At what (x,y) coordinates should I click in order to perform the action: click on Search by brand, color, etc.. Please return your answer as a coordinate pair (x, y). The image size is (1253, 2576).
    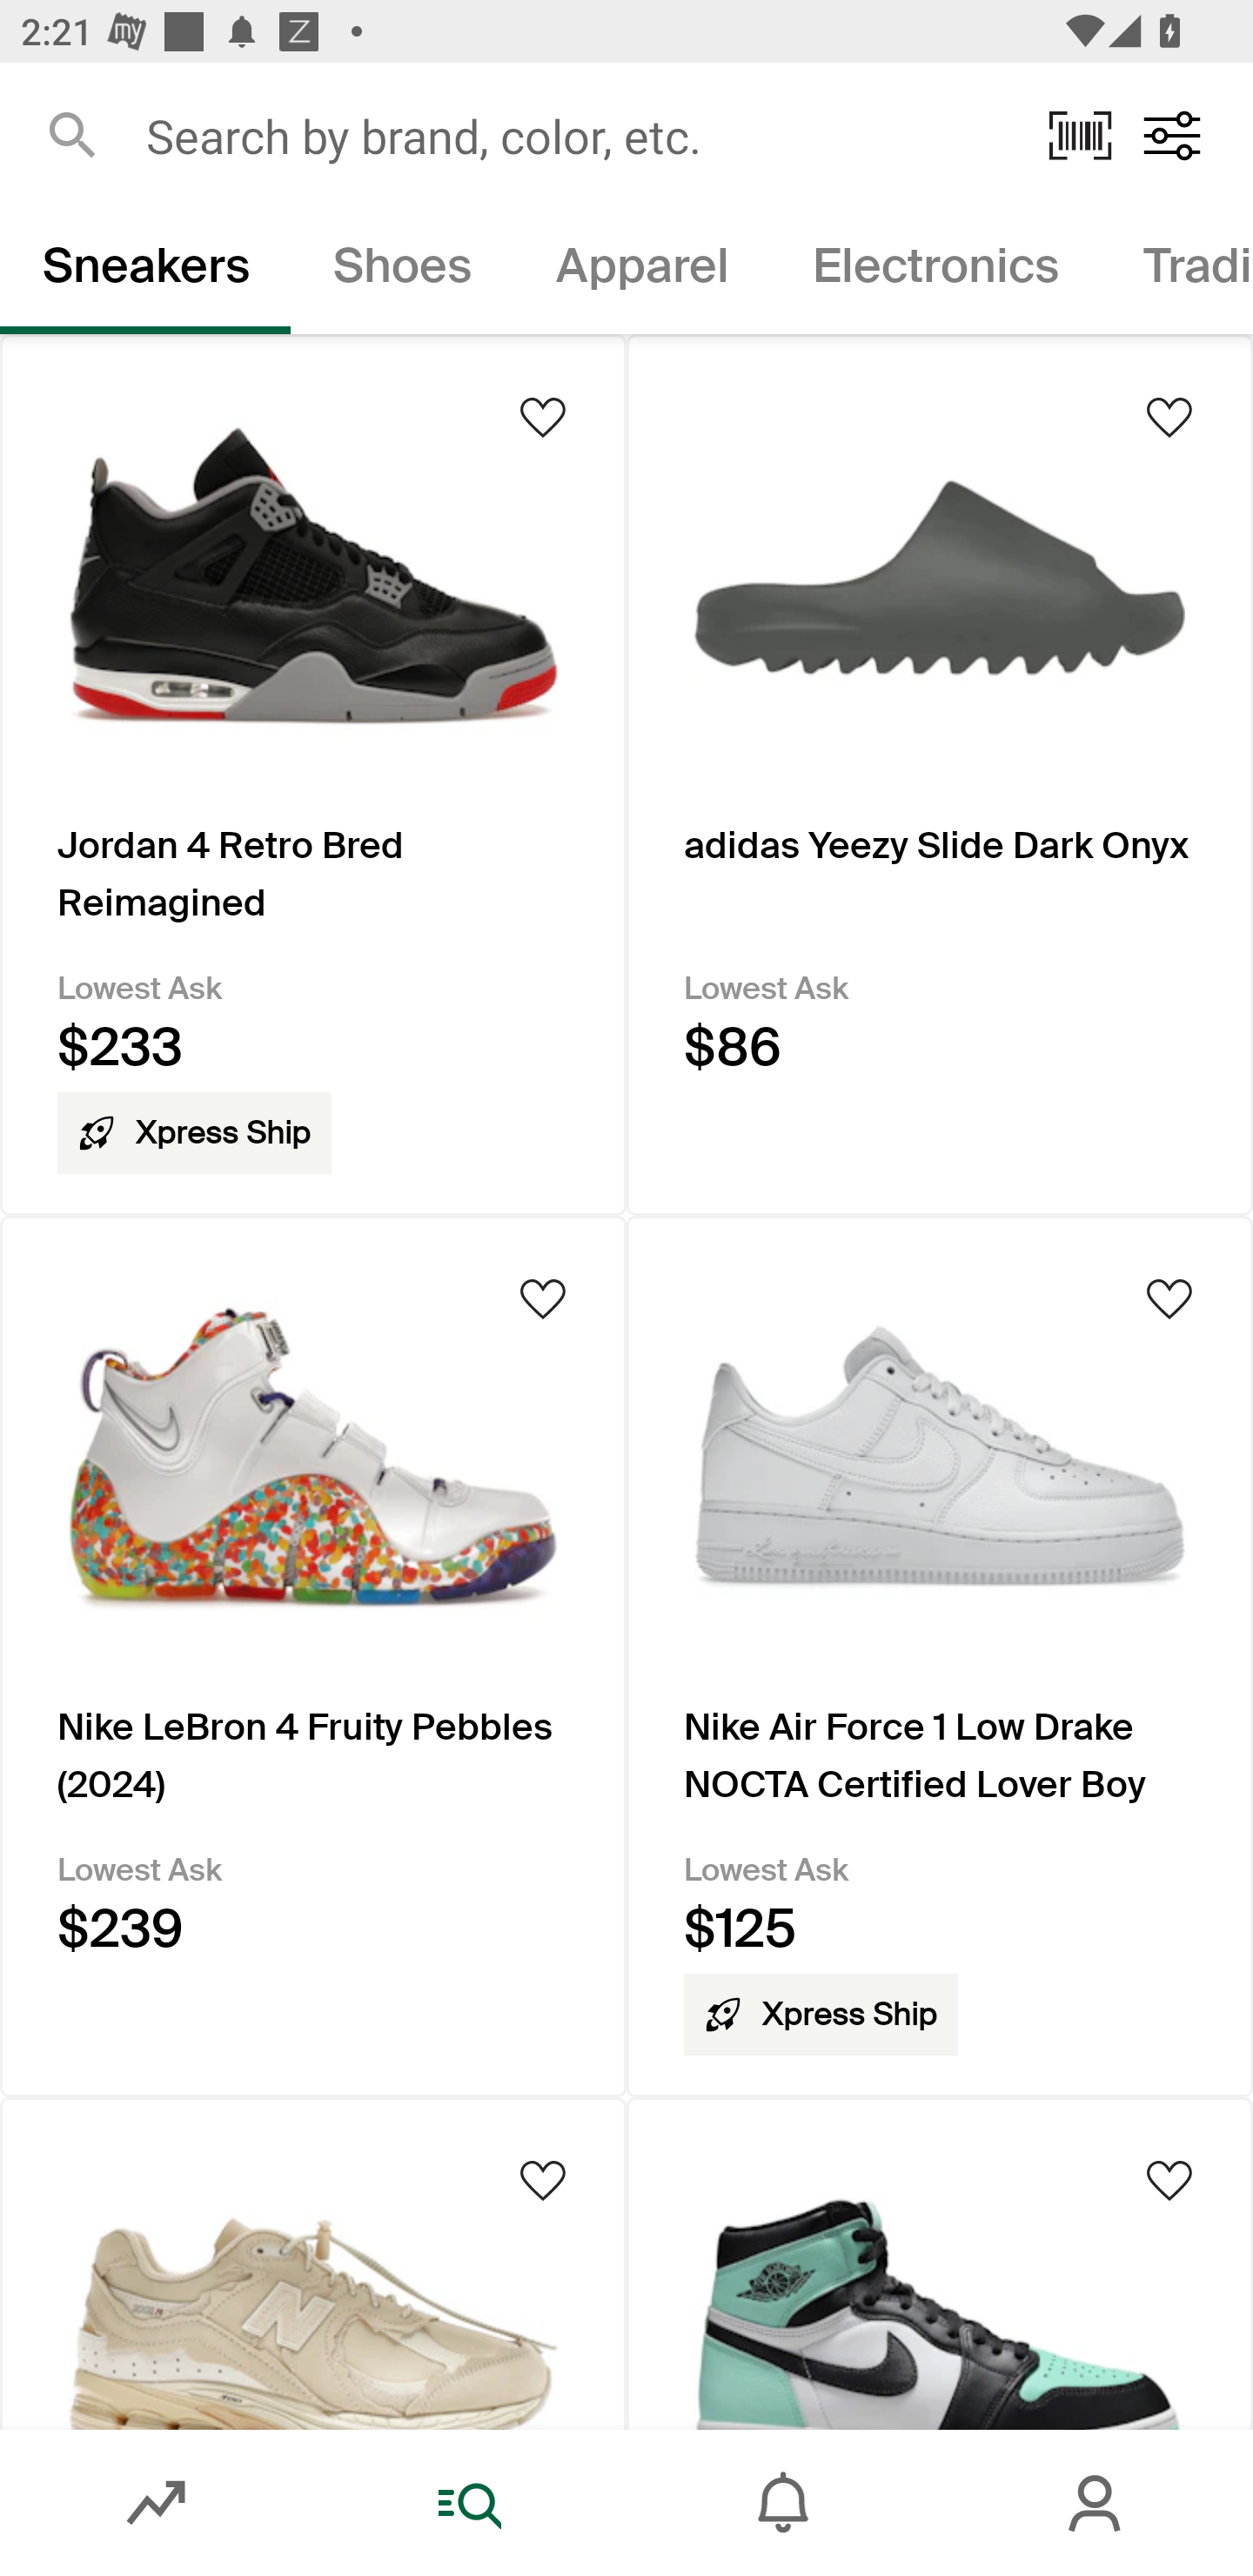
    Looking at the image, I should click on (576, 135).